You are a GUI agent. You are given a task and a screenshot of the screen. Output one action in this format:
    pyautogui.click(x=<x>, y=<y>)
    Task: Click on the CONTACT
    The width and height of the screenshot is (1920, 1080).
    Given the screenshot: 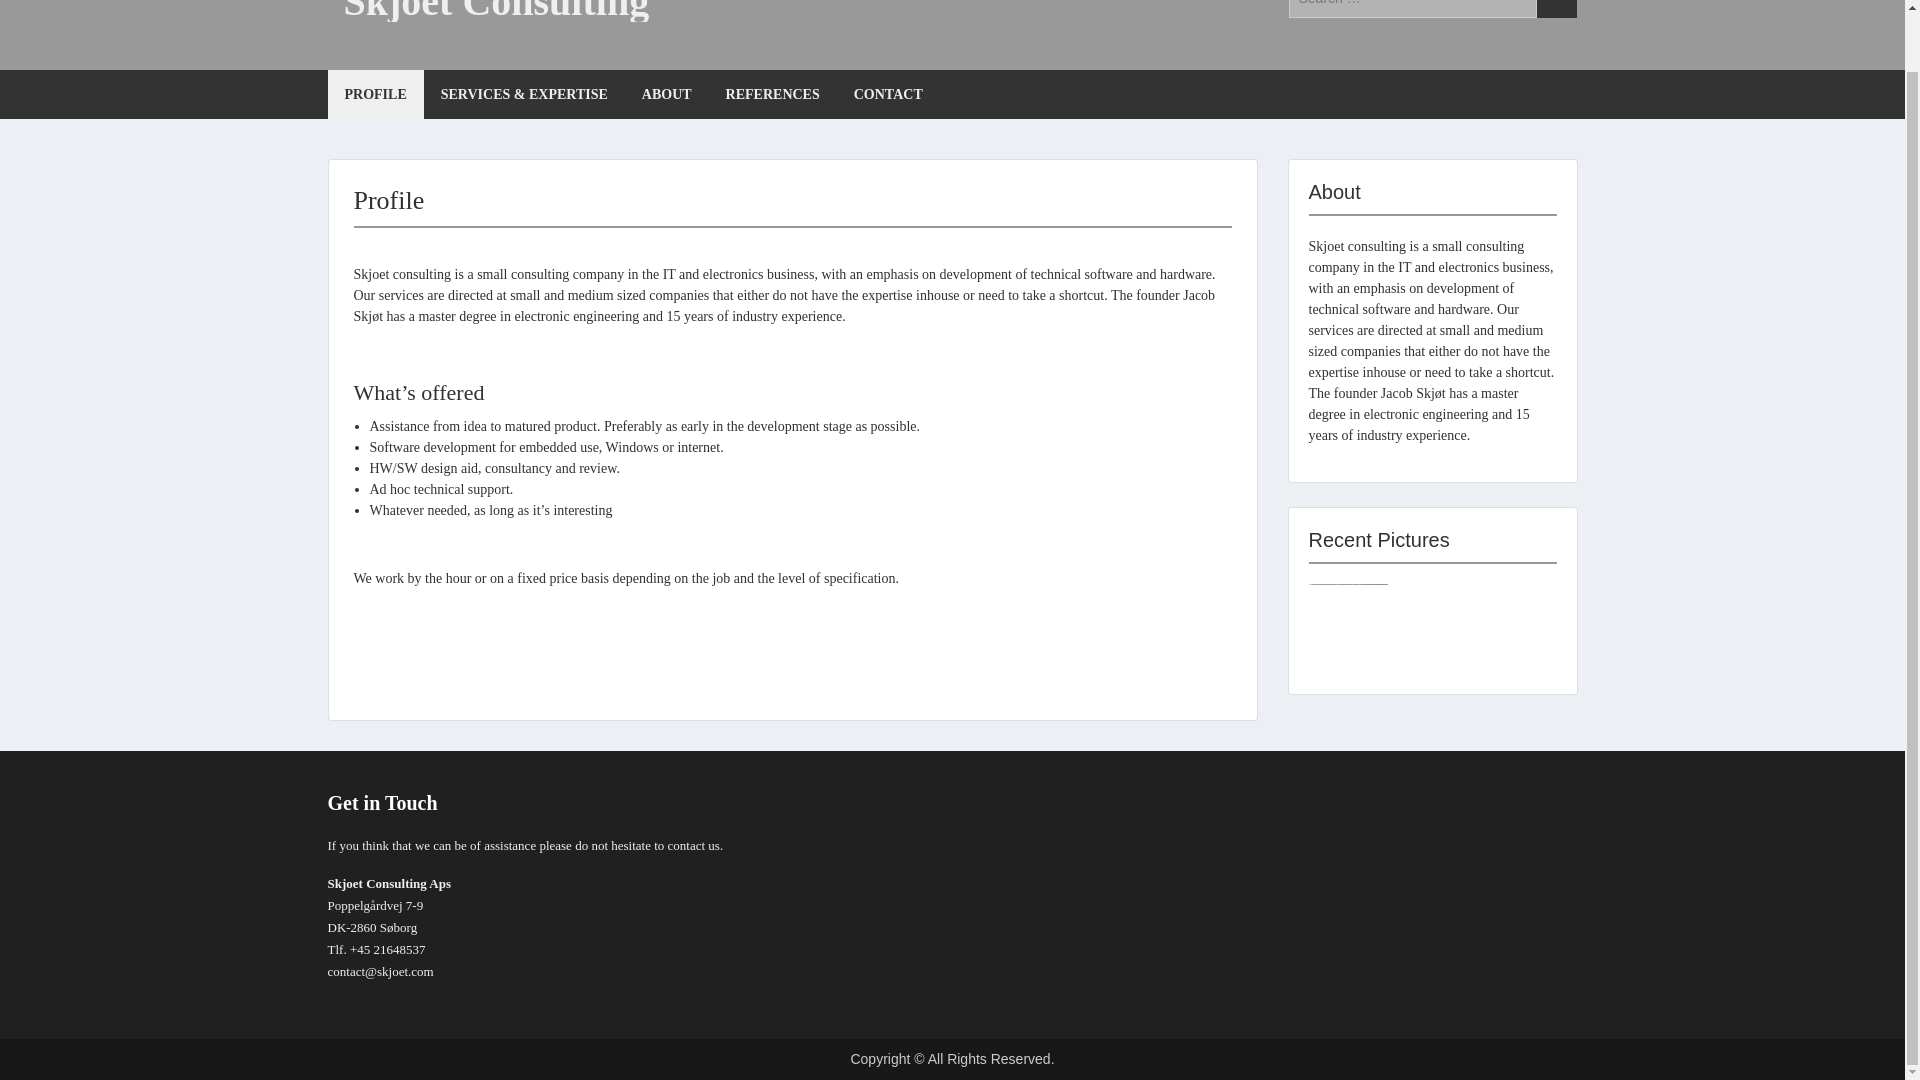 What is the action you would take?
    pyautogui.click(x=888, y=94)
    